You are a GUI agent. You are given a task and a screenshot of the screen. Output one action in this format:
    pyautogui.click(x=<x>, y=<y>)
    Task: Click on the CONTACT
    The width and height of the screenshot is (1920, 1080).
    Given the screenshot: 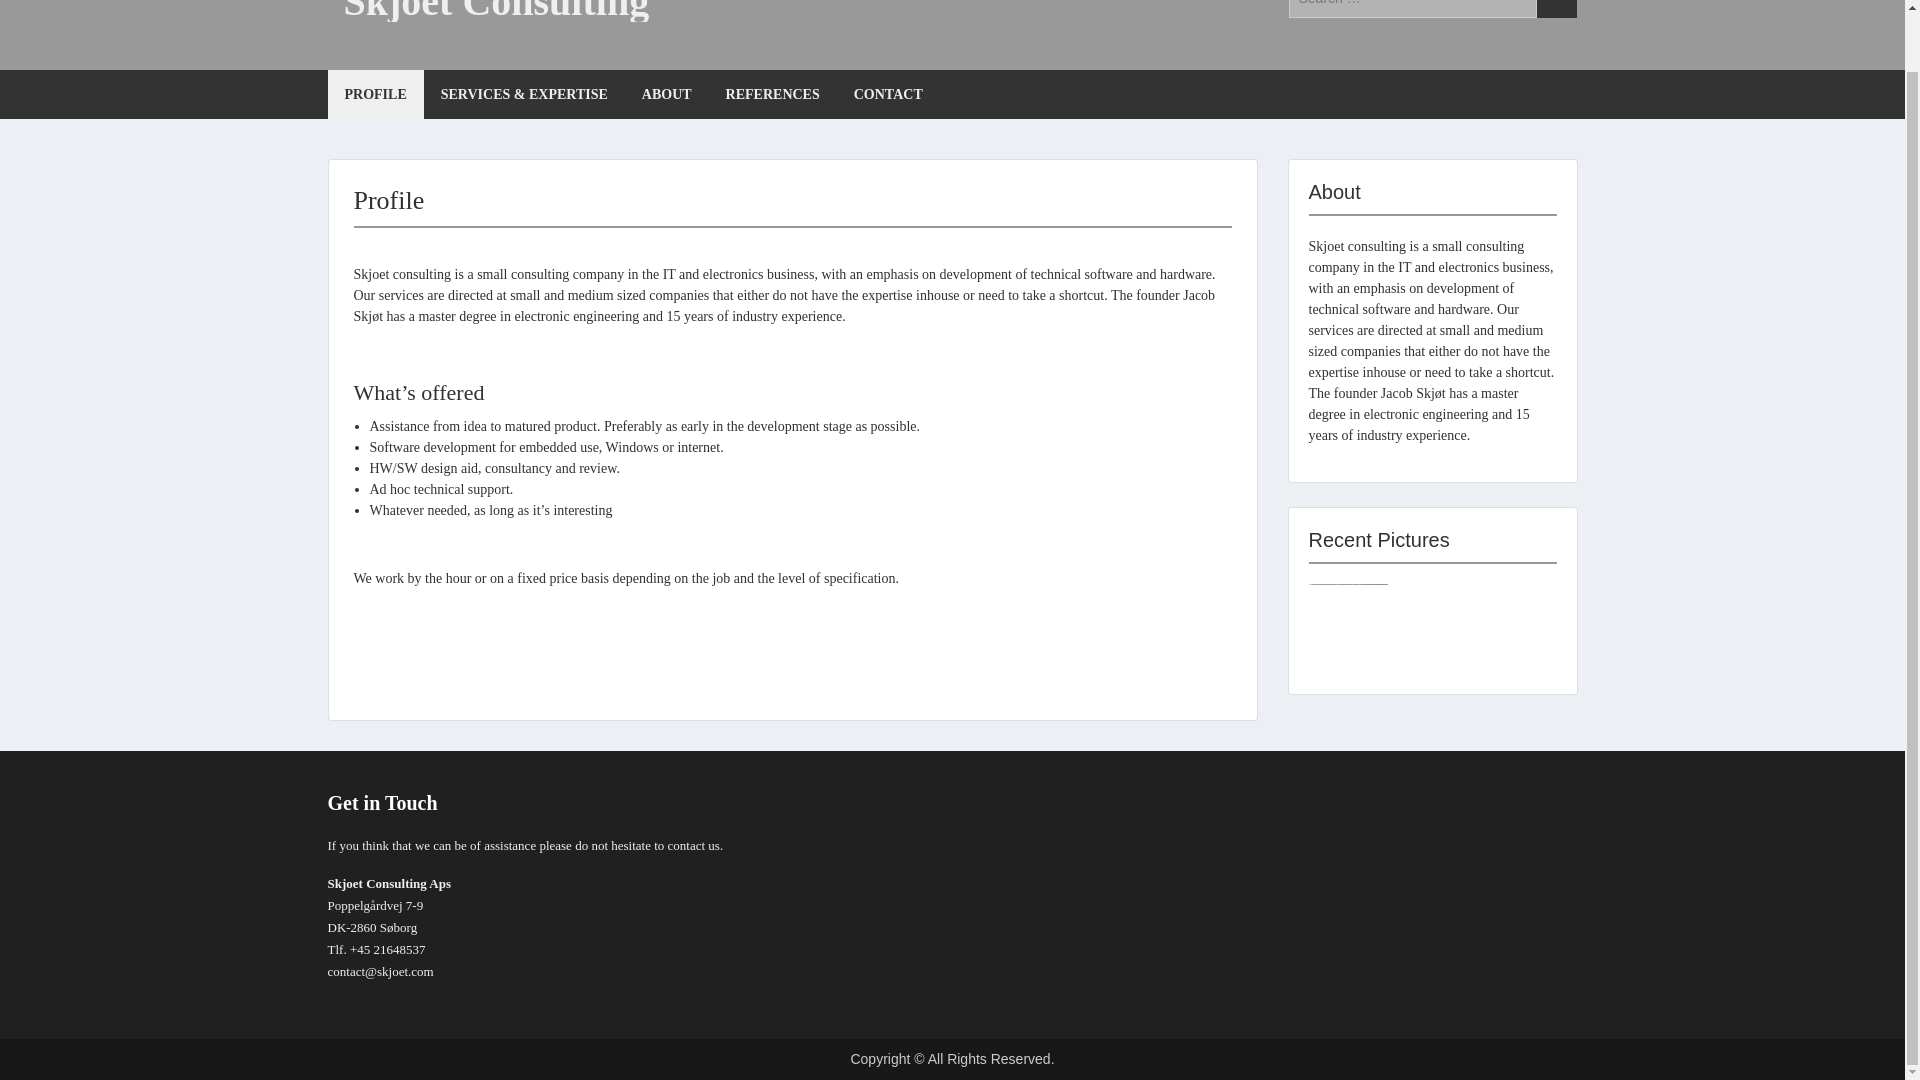 What is the action you would take?
    pyautogui.click(x=888, y=94)
    